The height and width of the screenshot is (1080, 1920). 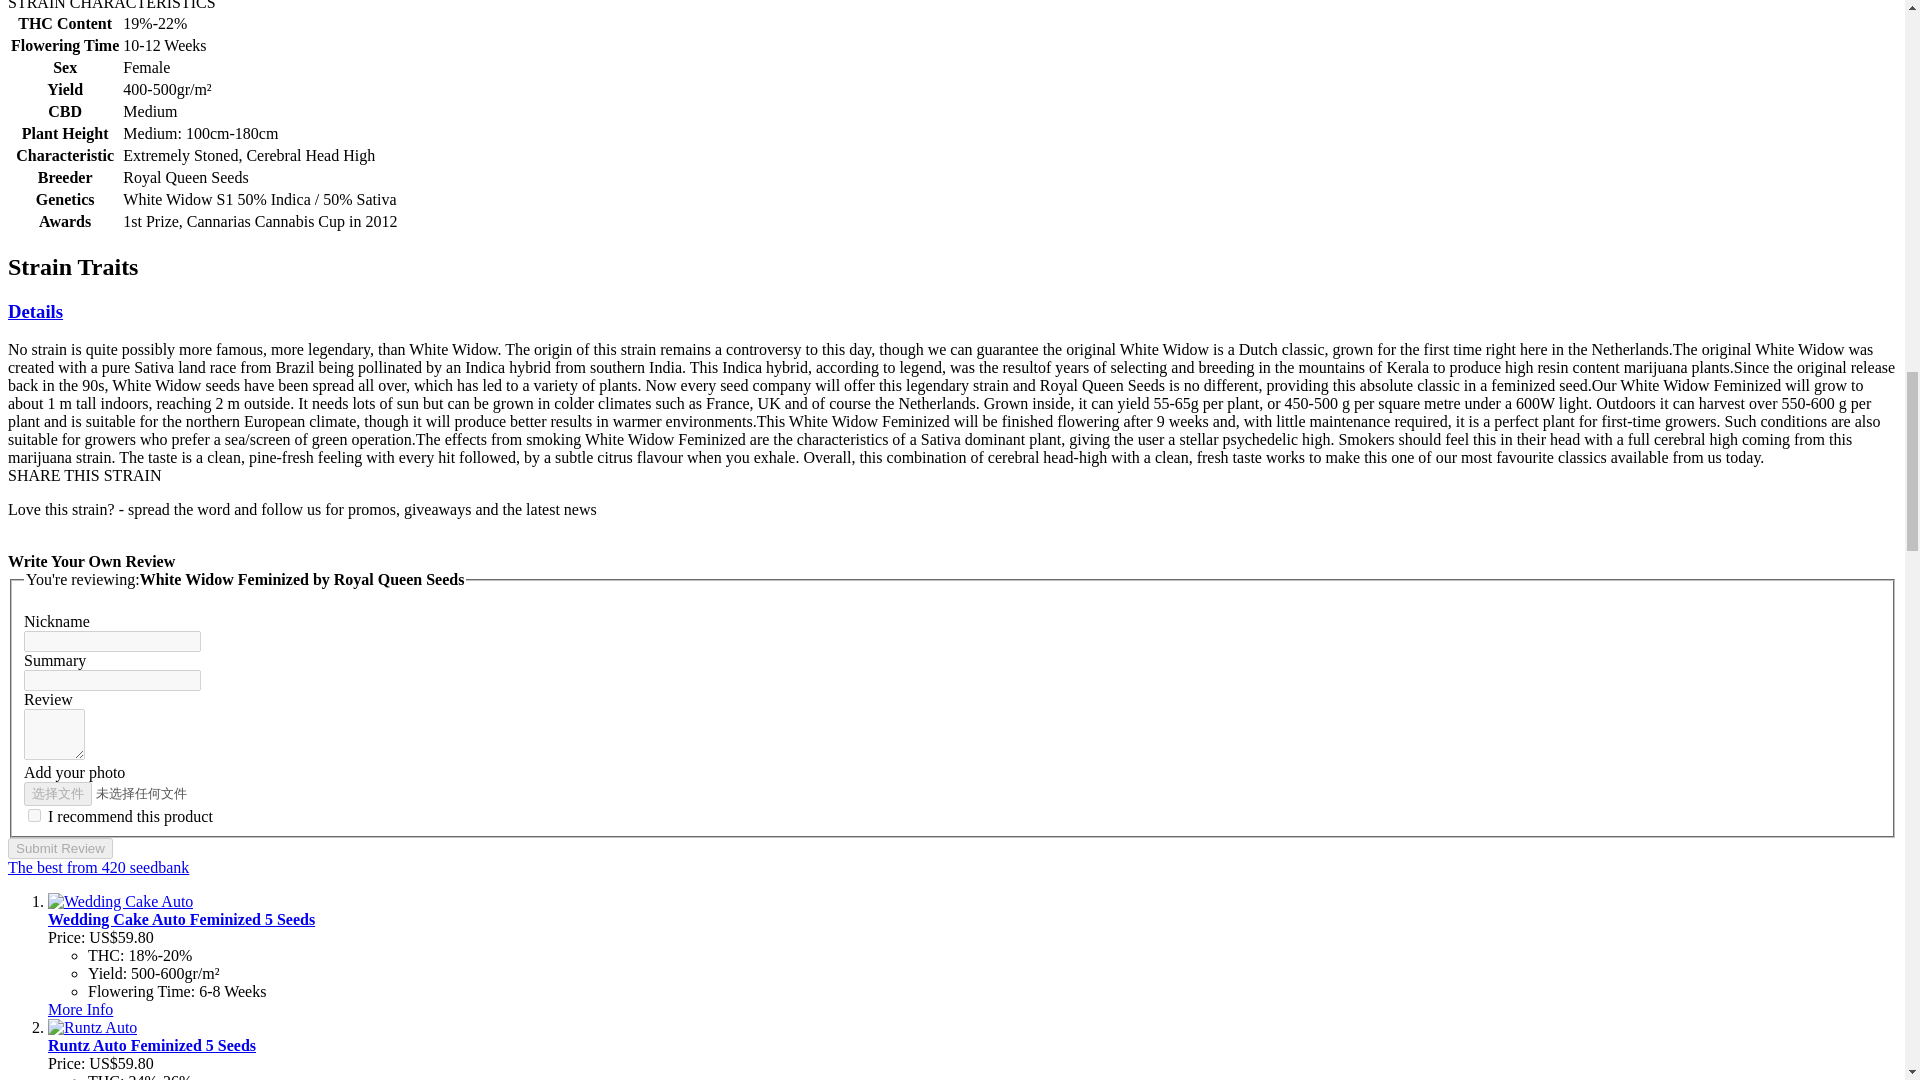 I want to click on 1, so click(x=34, y=814).